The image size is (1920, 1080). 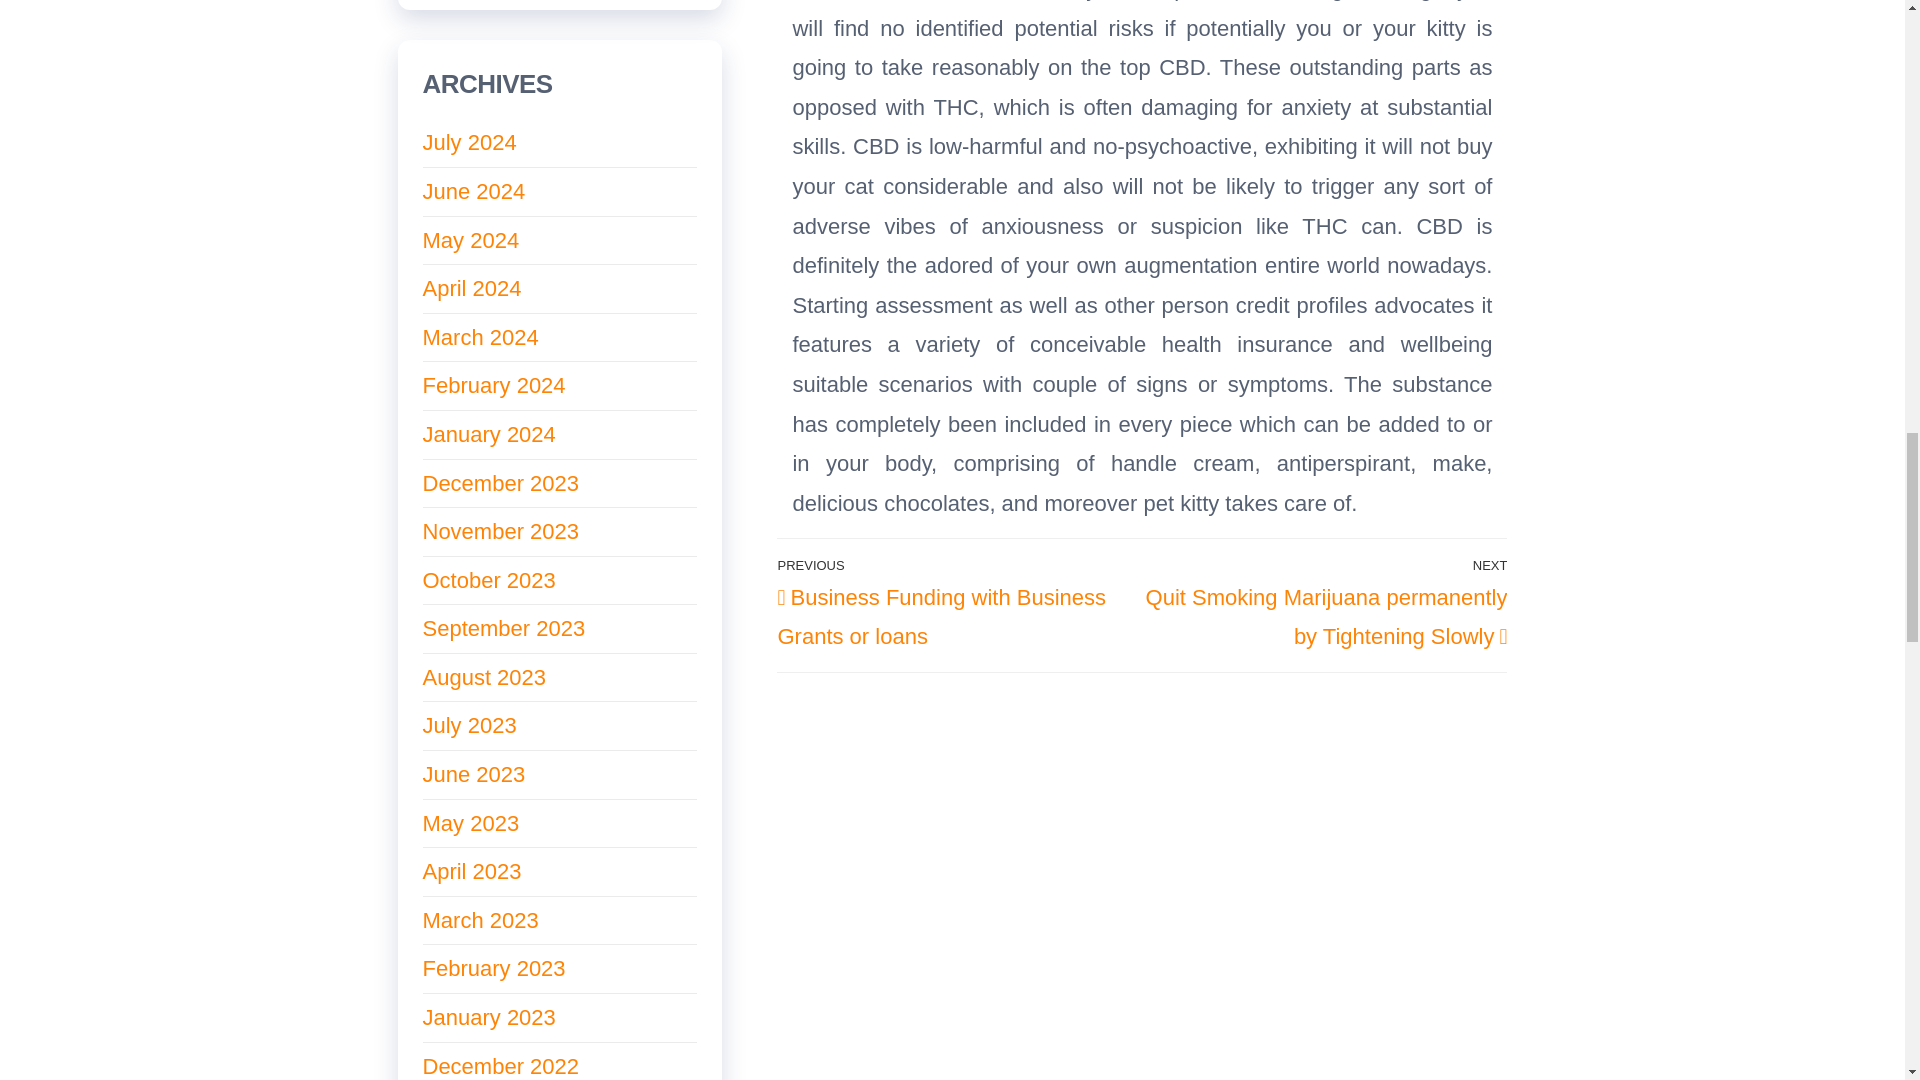 I want to click on September 2023, so click(x=504, y=628).